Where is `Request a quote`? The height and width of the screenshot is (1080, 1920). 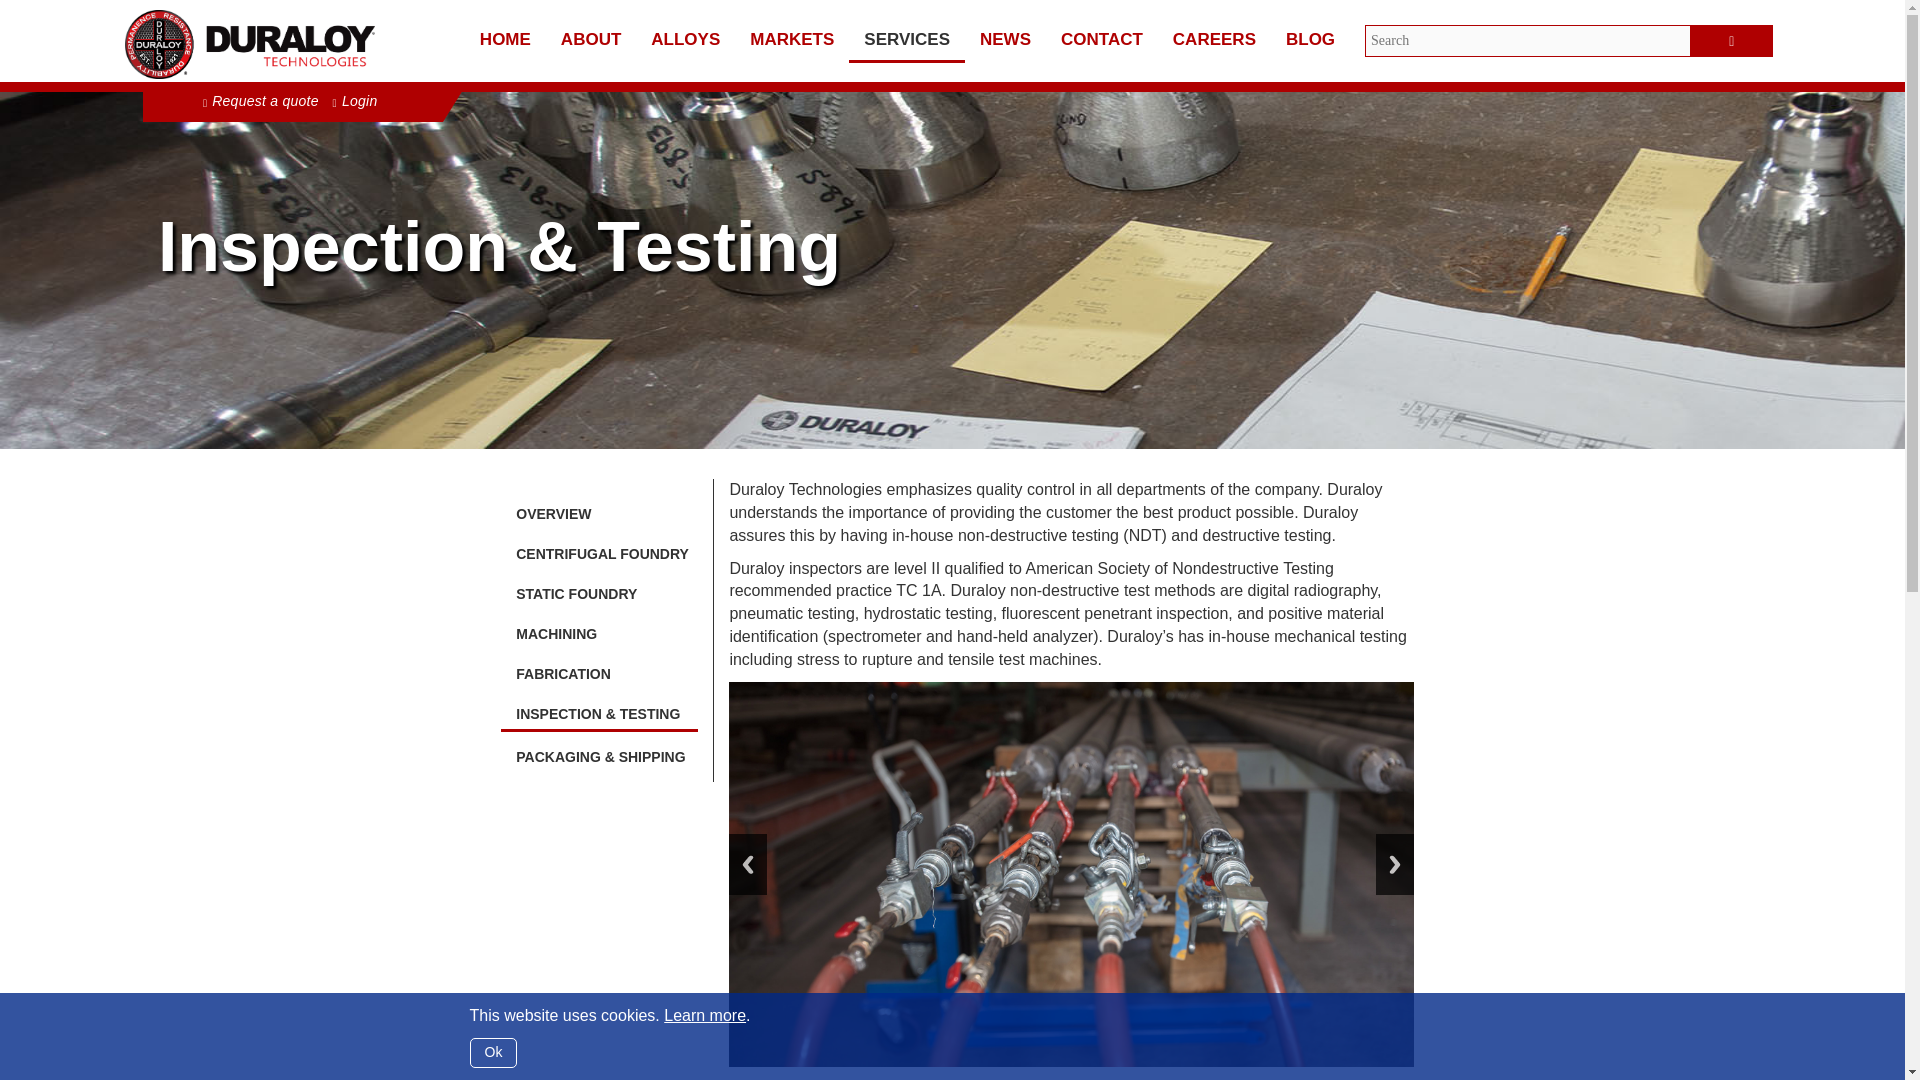 Request a quote is located at coordinates (260, 100).